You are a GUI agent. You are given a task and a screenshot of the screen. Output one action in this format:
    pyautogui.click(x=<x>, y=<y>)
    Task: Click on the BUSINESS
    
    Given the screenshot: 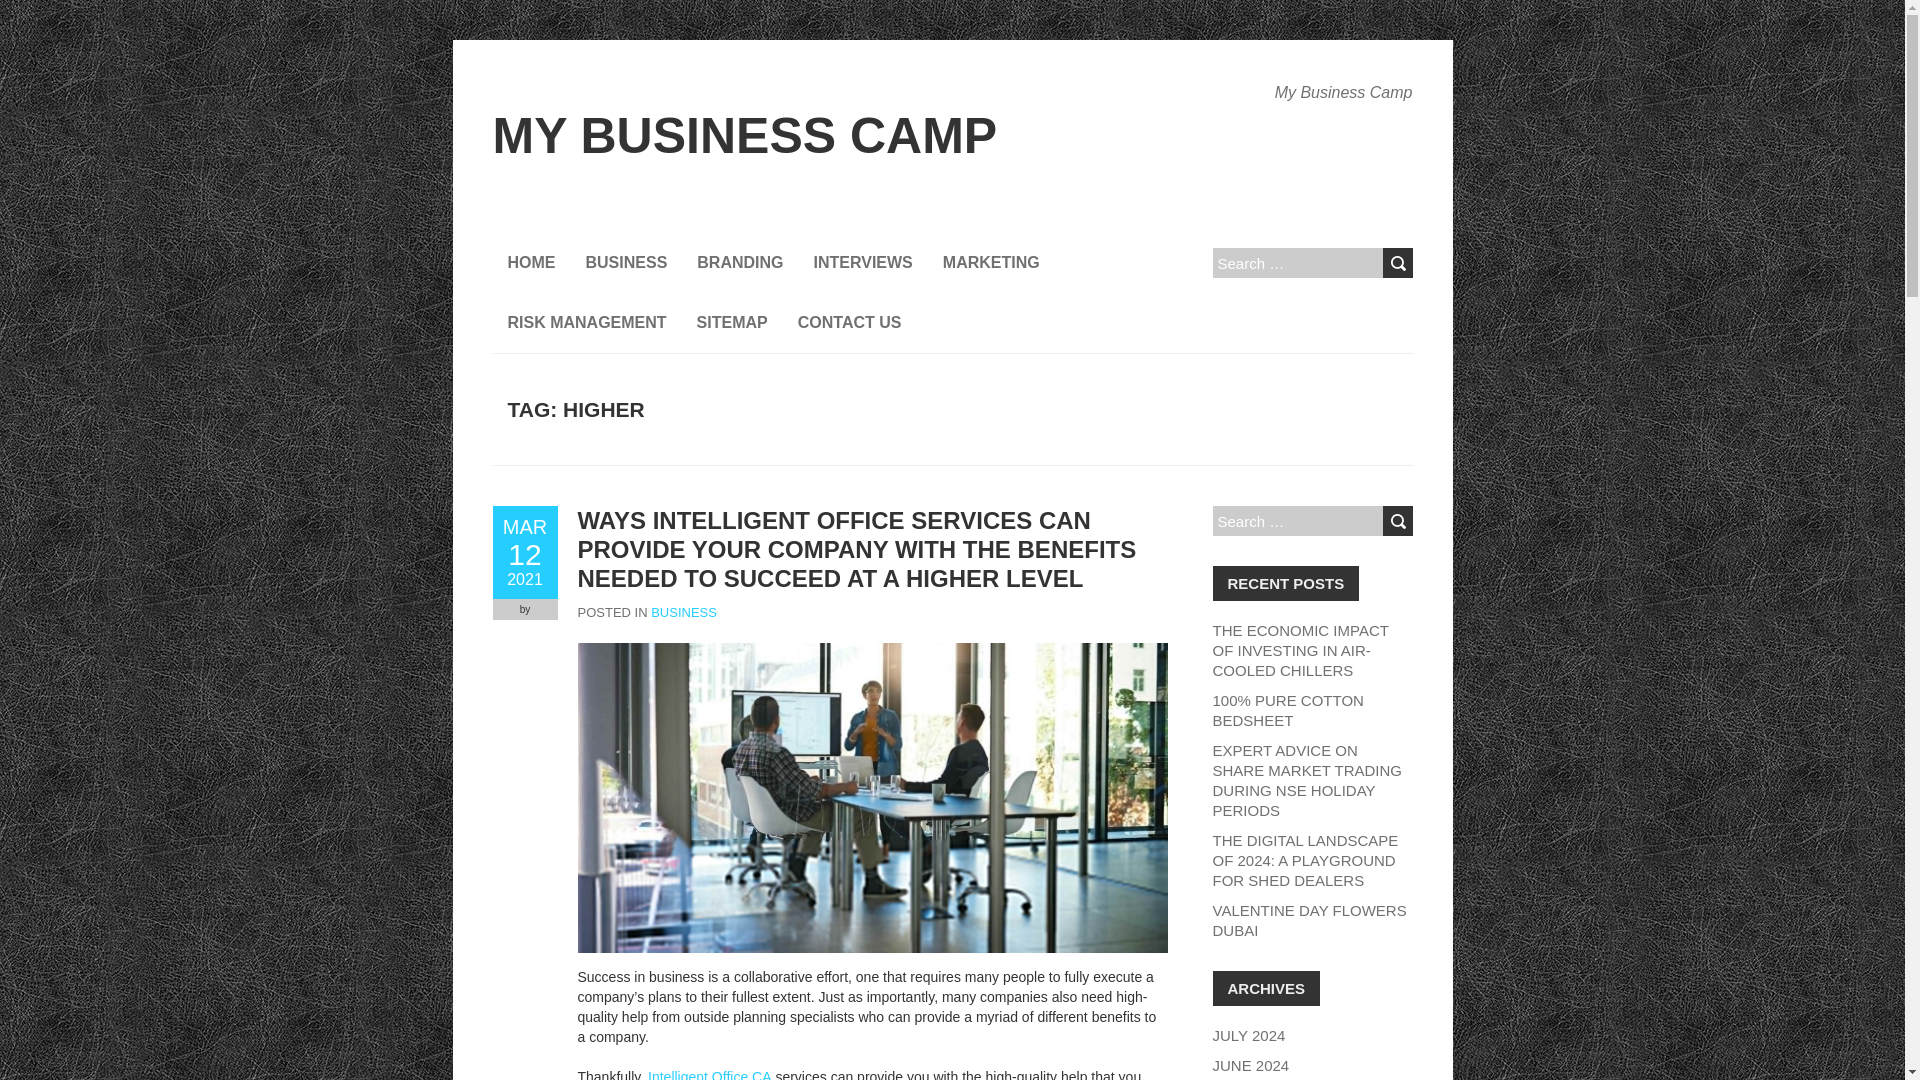 What is the action you would take?
    pyautogui.click(x=626, y=262)
    